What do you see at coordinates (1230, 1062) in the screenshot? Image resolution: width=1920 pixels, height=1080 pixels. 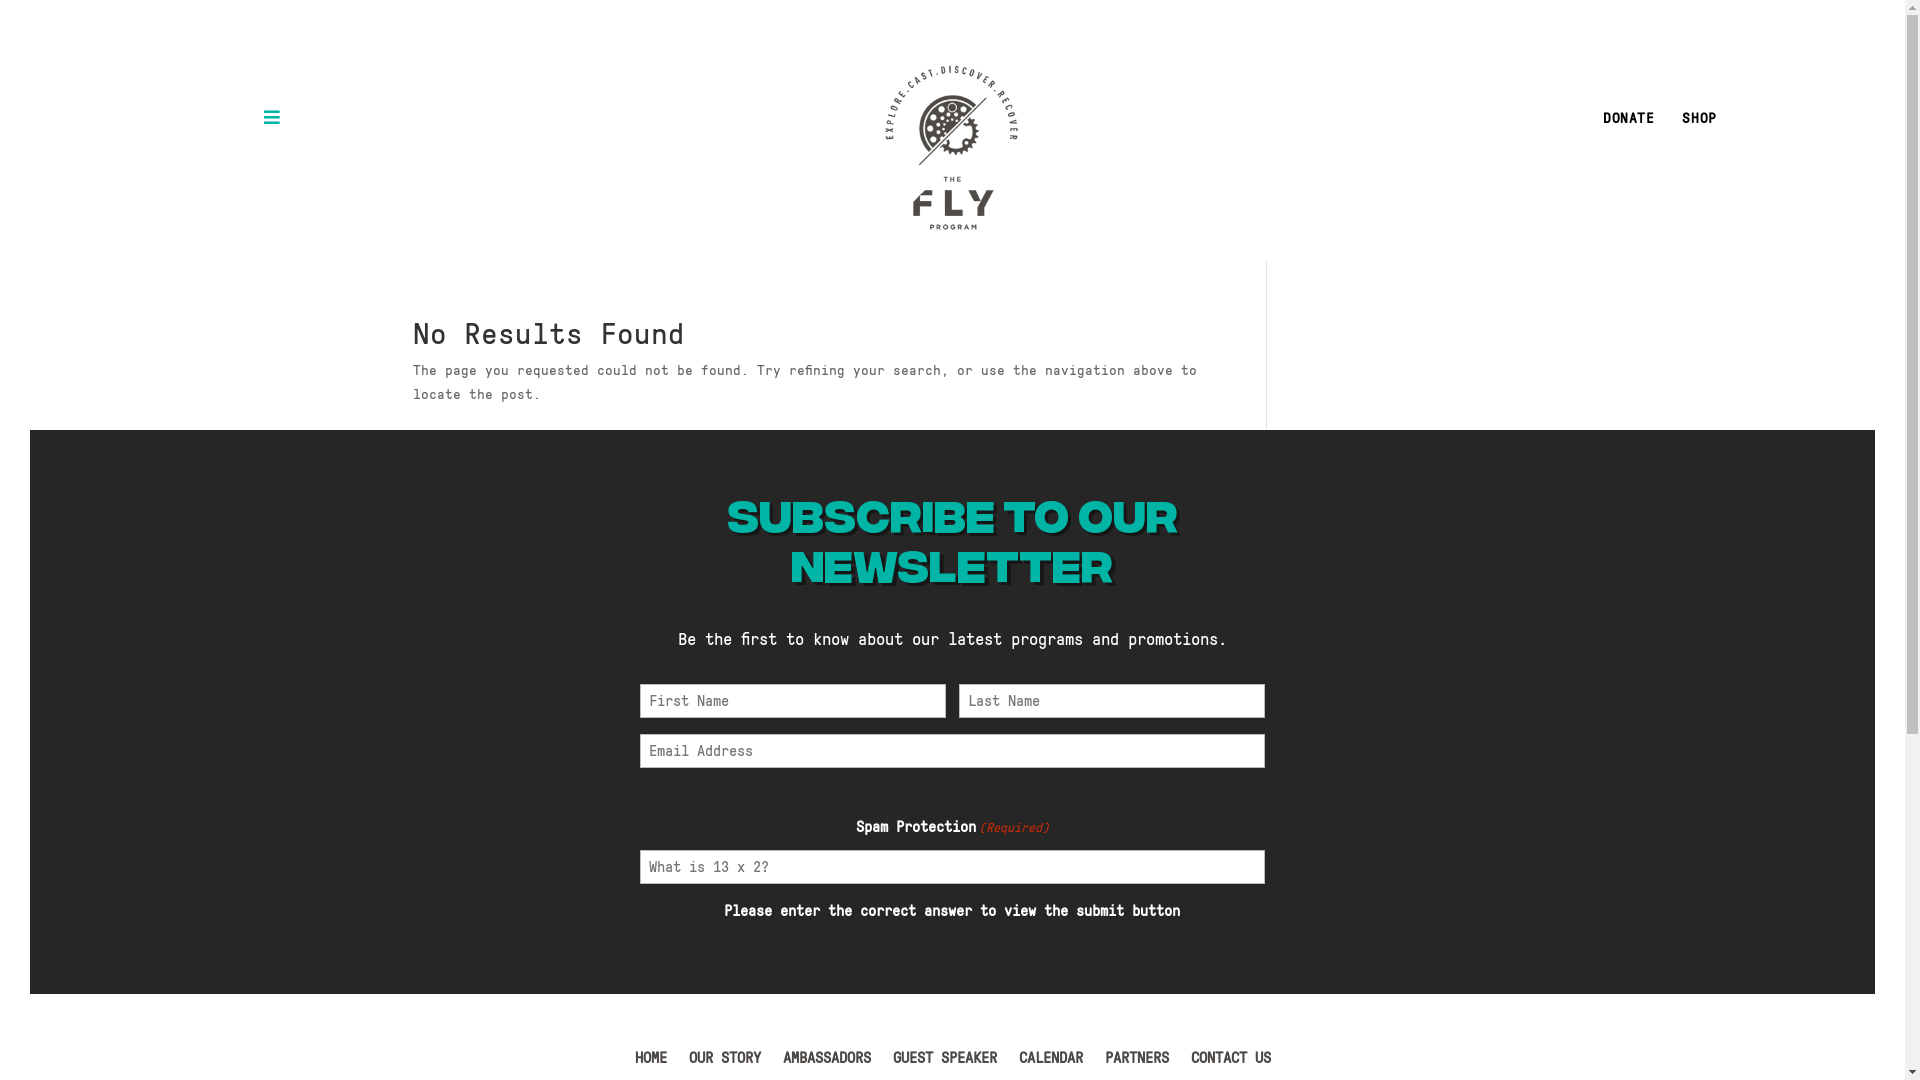 I see `CONTACT US` at bounding box center [1230, 1062].